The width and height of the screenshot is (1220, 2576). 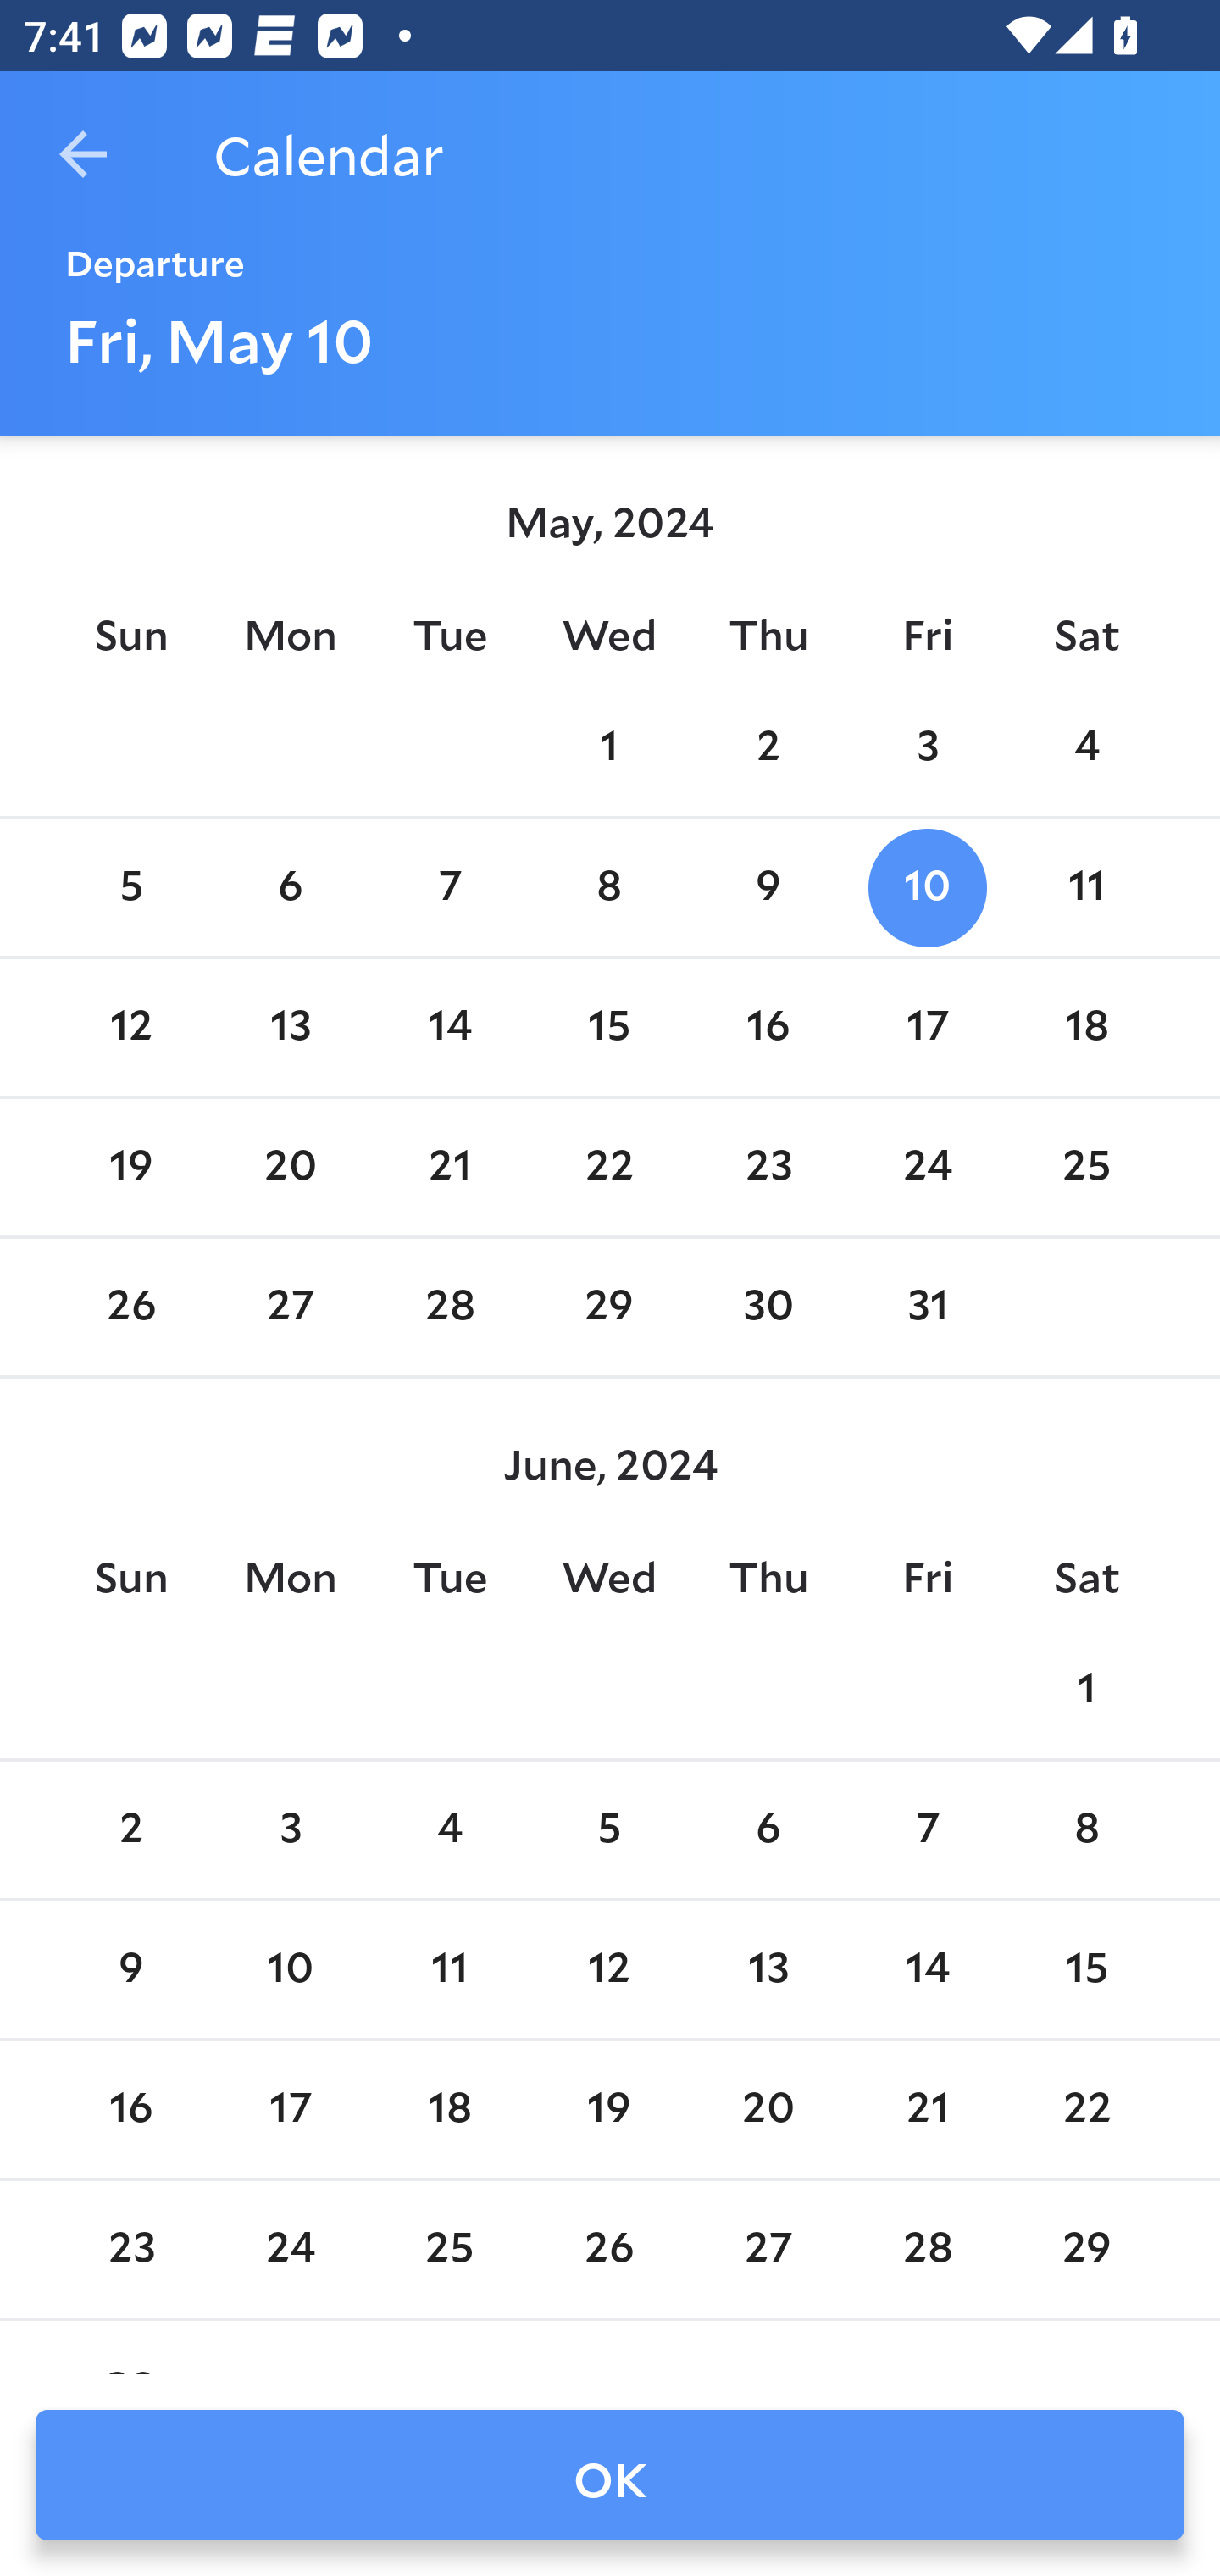 What do you see at coordinates (768, 747) in the screenshot?
I see `2` at bounding box center [768, 747].